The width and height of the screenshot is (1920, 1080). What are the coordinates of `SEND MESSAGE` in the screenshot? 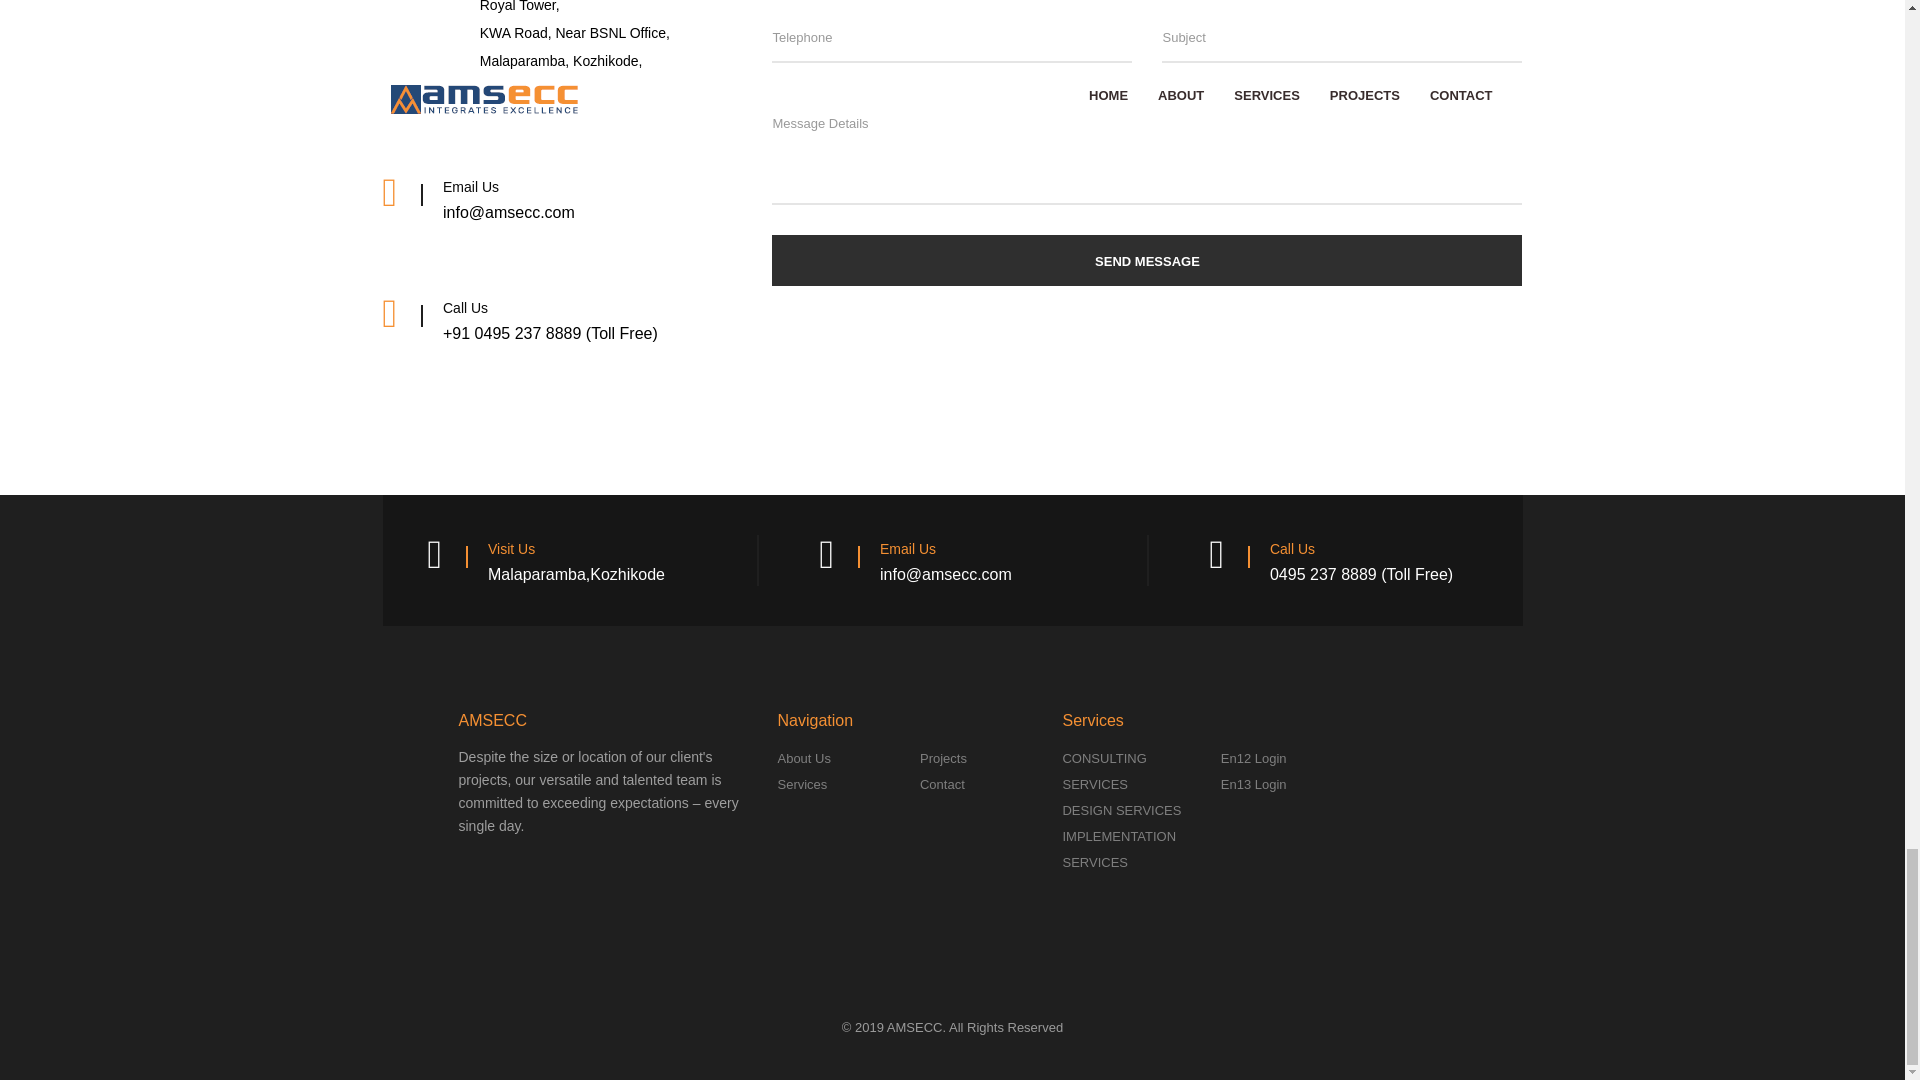 It's located at (1146, 260).